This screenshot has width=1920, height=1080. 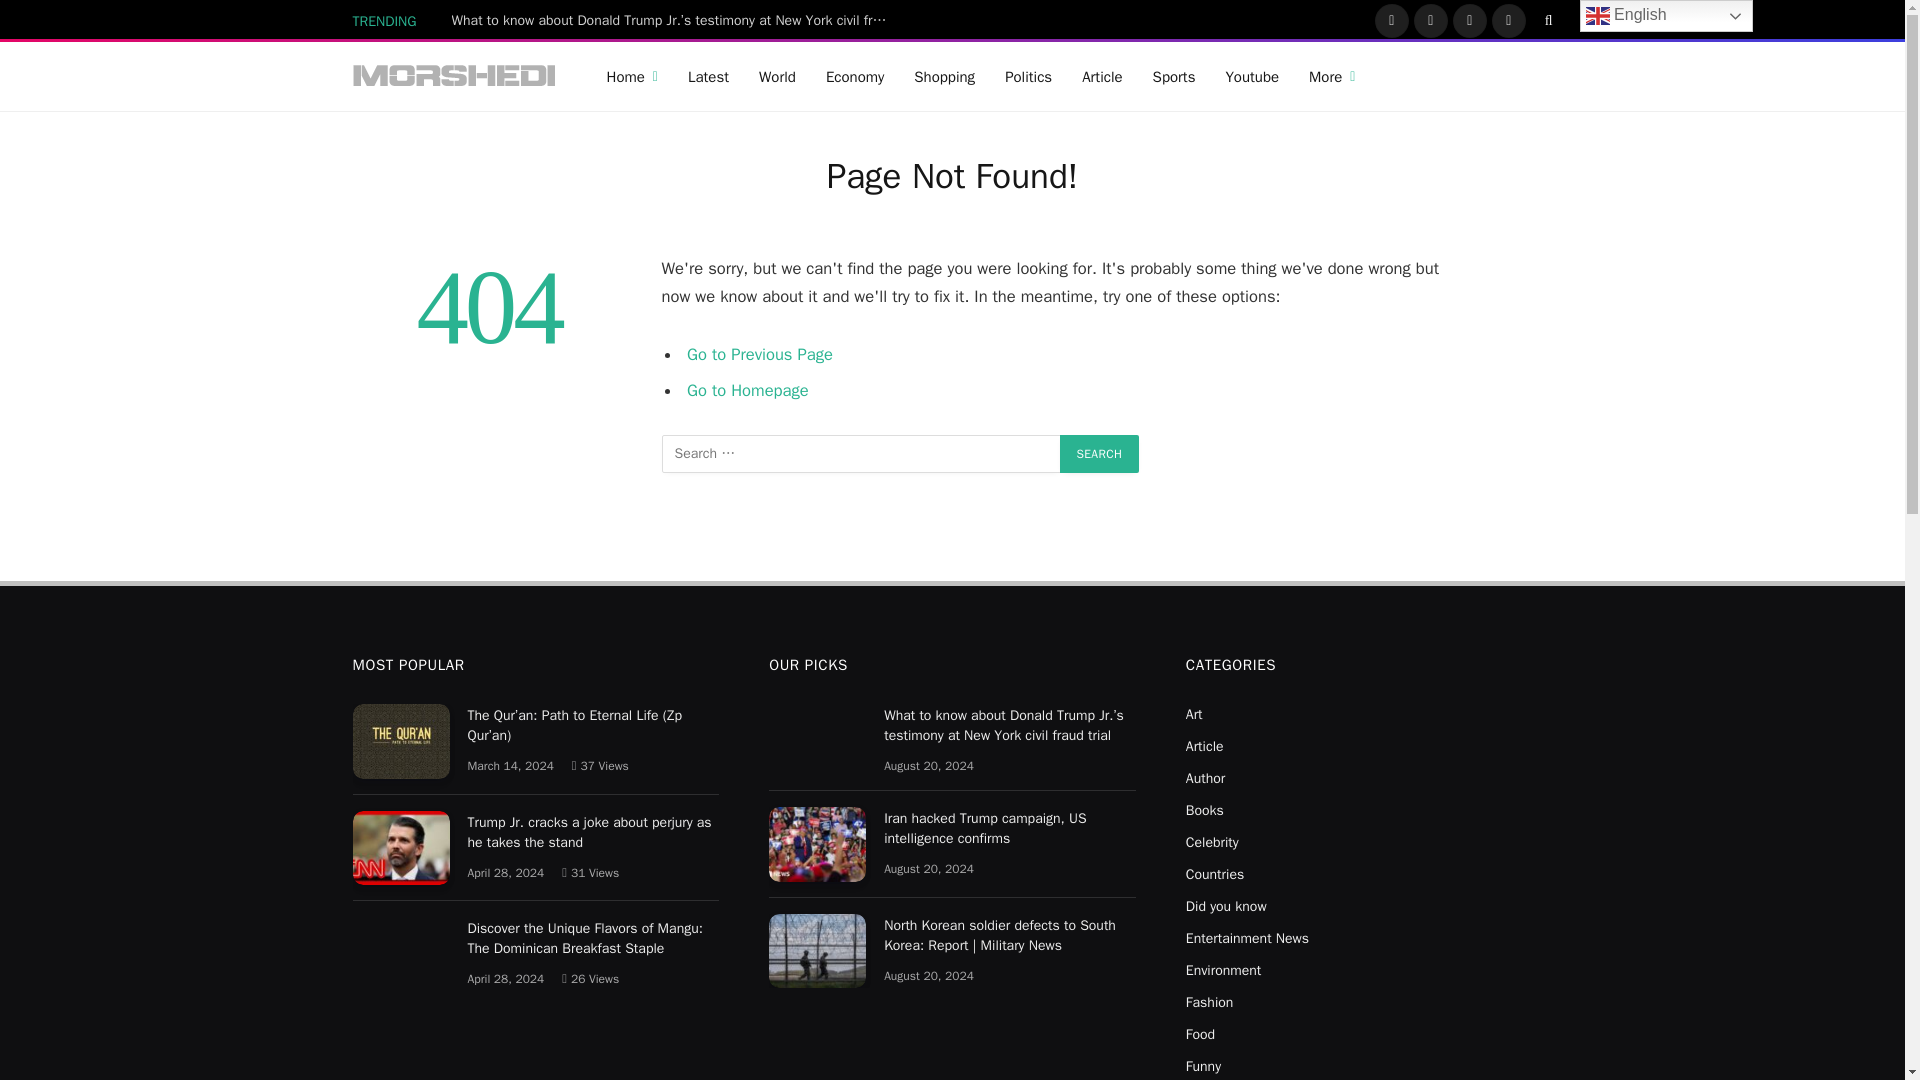 What do you see at coordinates (1100, 454) in the screenshot?
I see `Search` at bounding box center [1100, 454].